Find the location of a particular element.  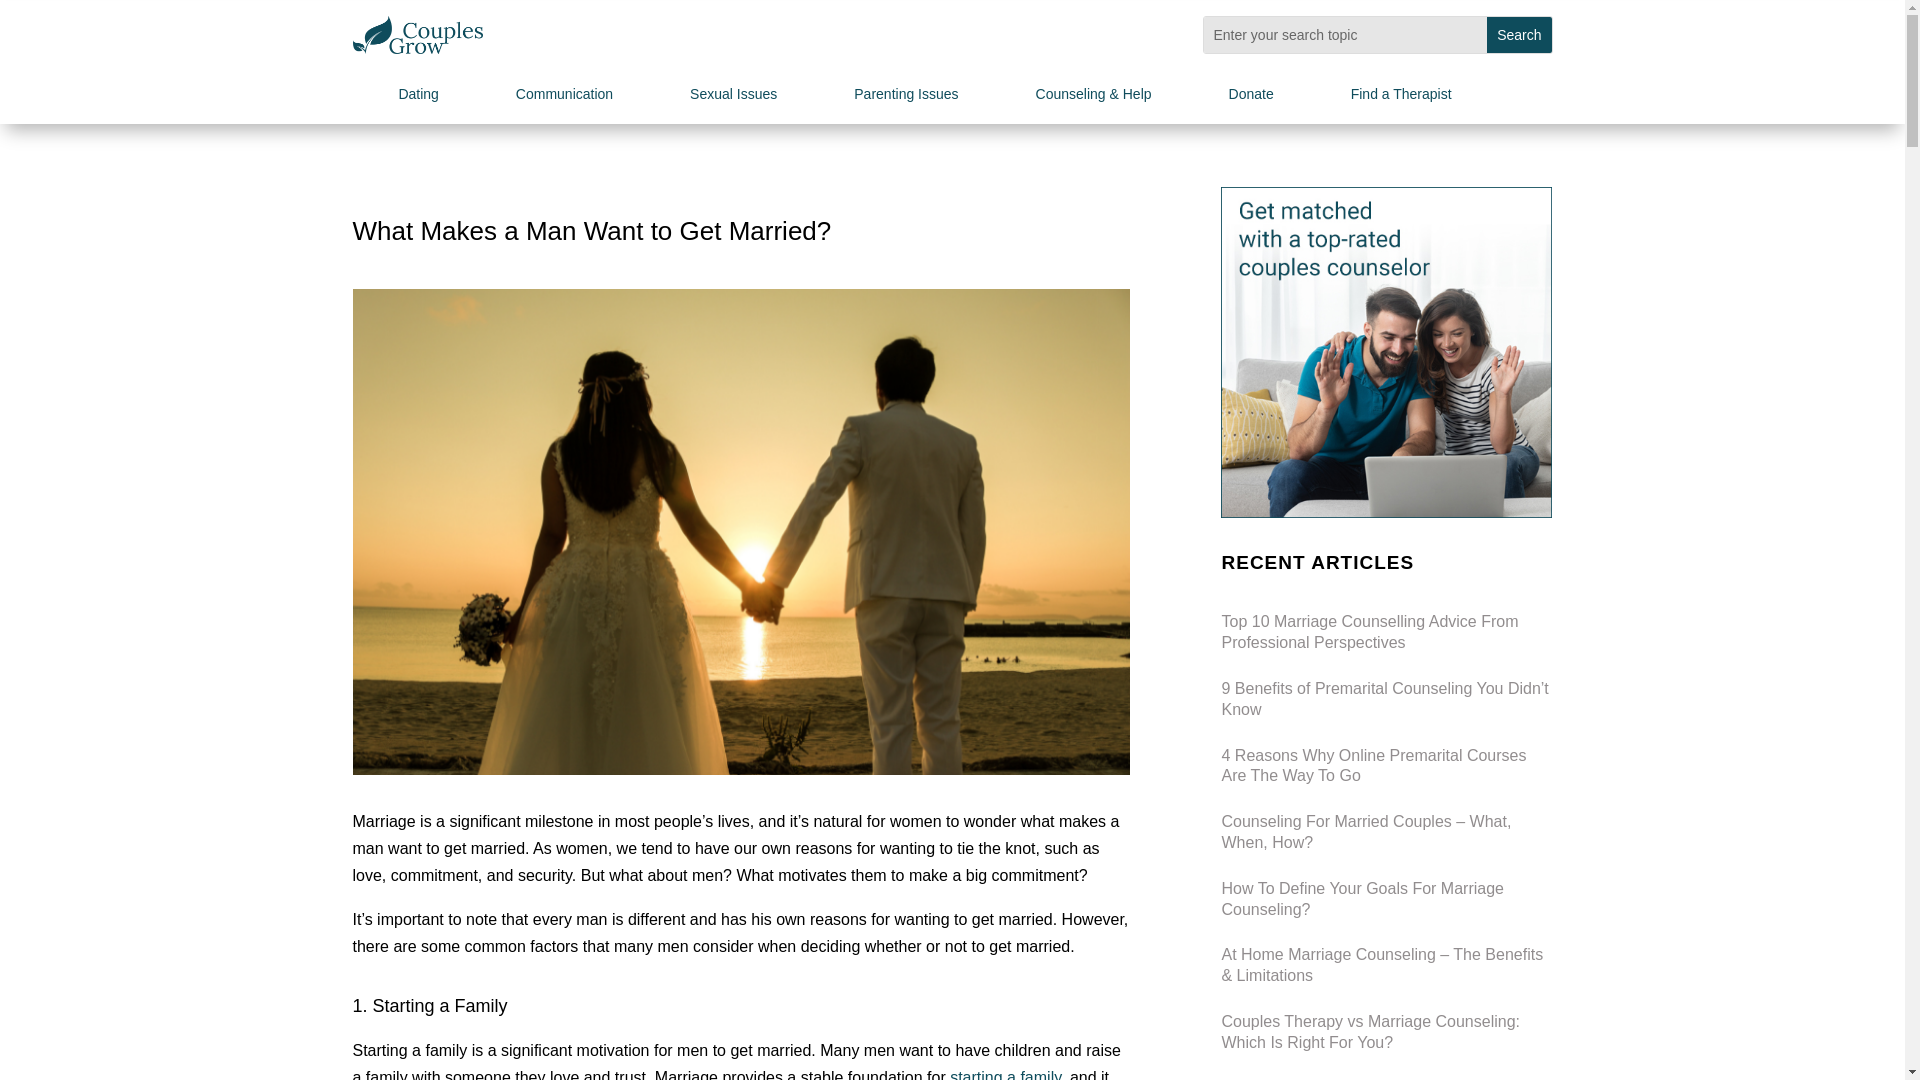

Couples Grow logo is located at coordinates (416, 35).